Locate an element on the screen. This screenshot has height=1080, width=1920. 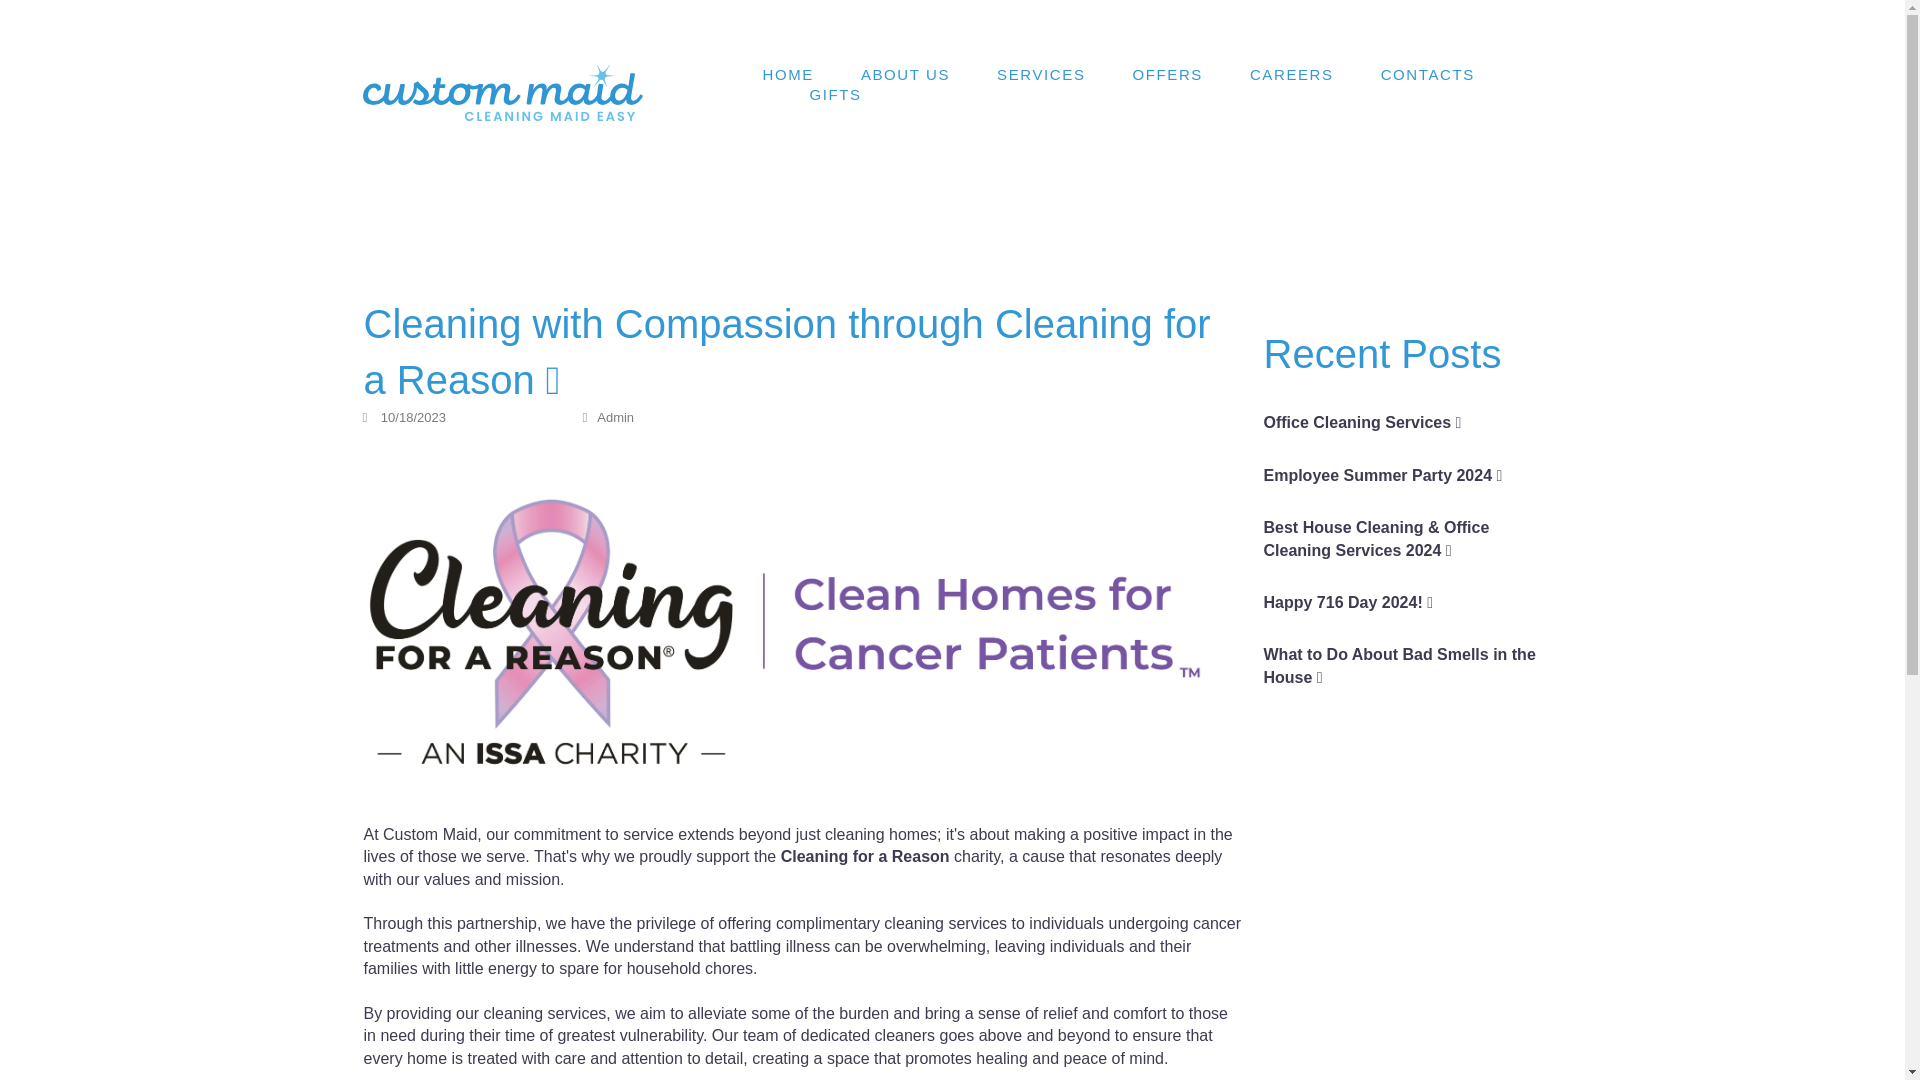
CONTACTS is located at coordinates (1427, 74).